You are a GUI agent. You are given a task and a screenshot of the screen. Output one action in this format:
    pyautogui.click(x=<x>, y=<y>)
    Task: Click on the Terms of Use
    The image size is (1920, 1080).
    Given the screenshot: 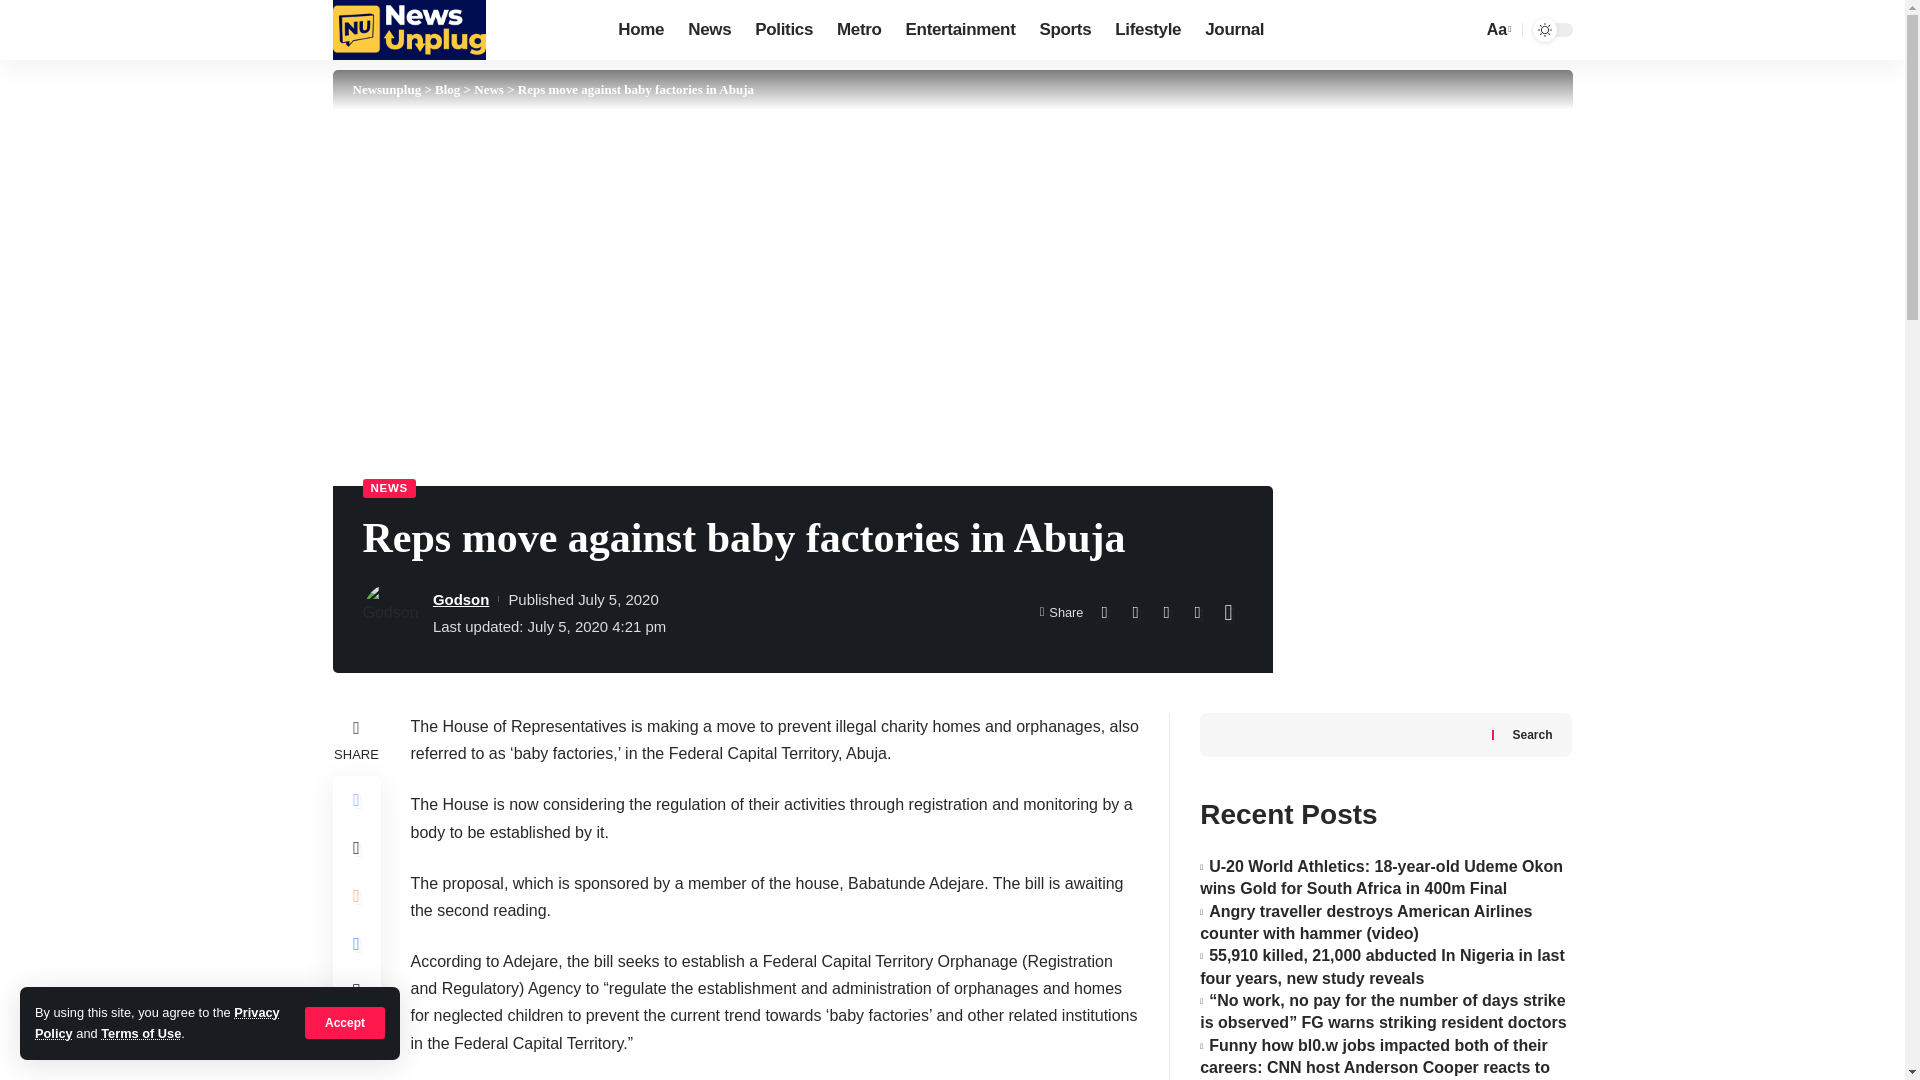 What is the action you would take?
    pyautogui.click(x=140, y=1034)
    